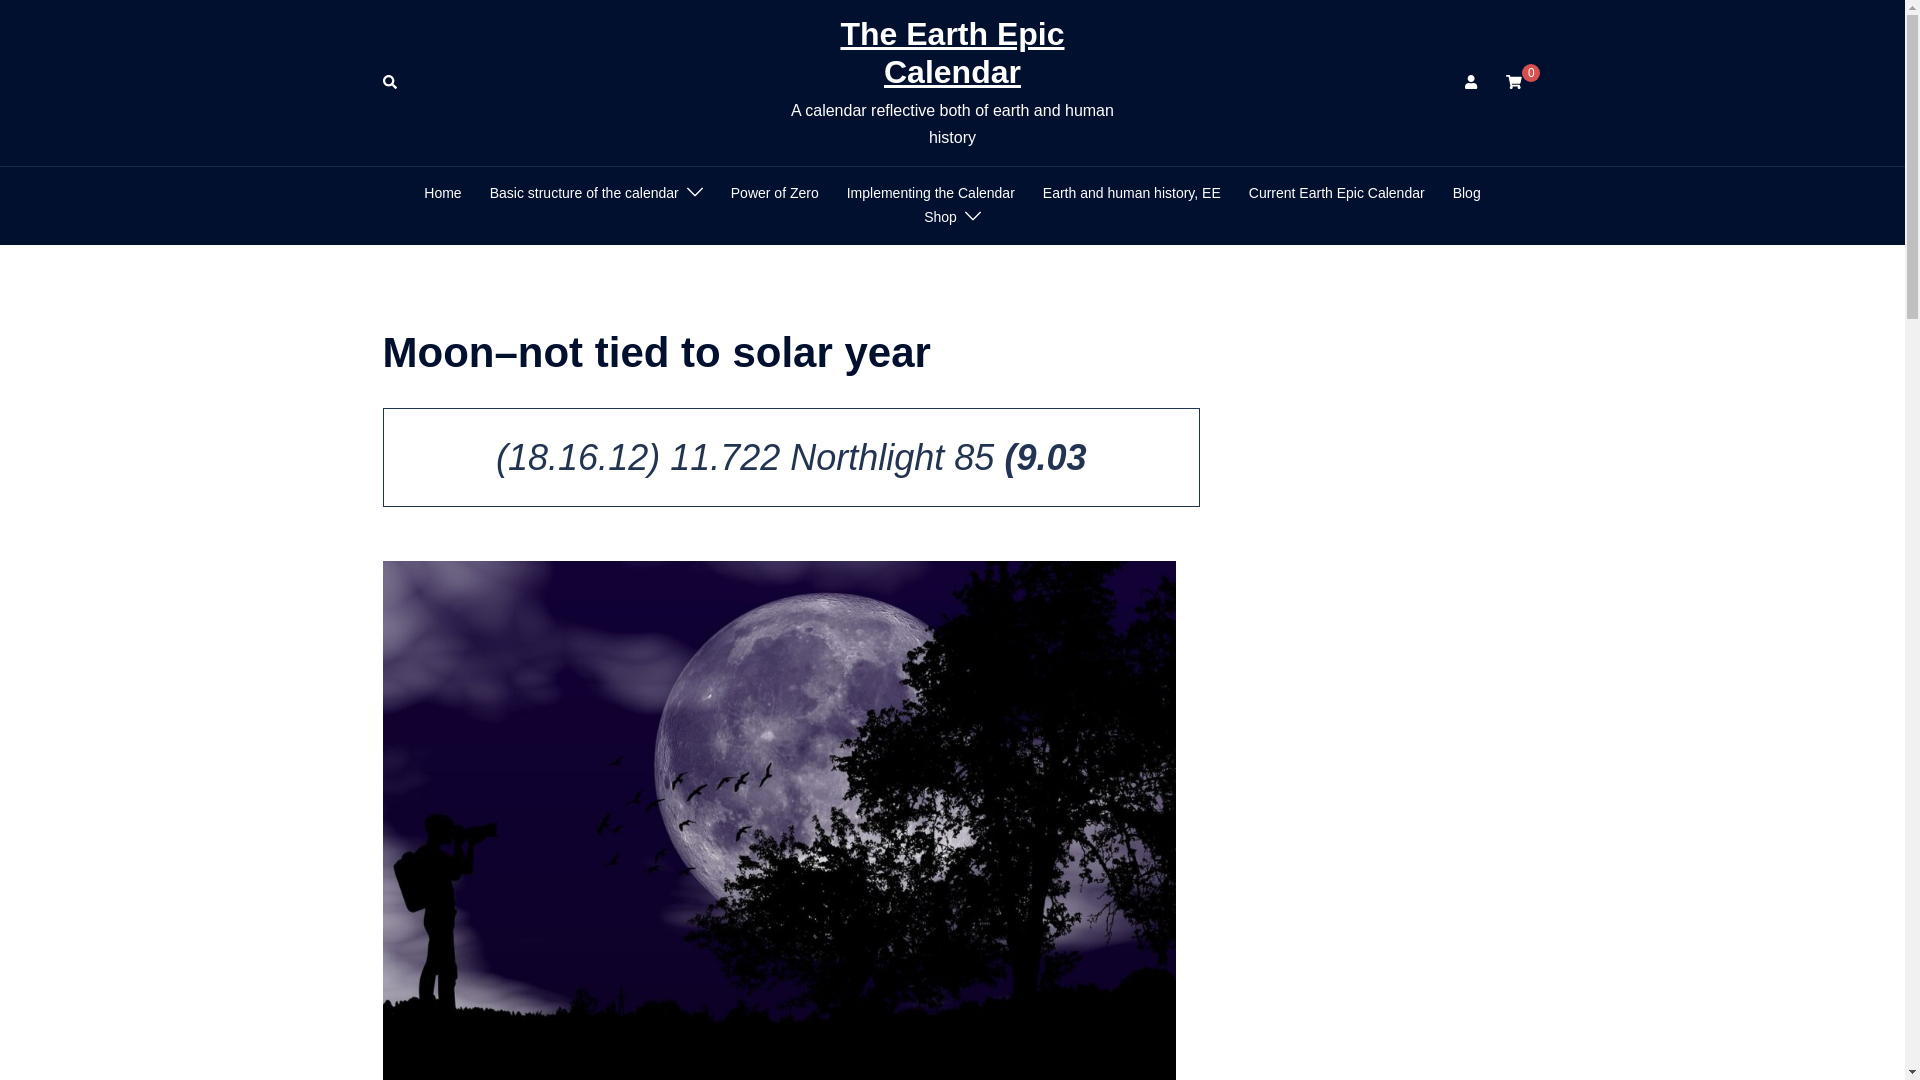 The image size is (1920, 1080). I want to click on Earth and human history, EE, so click(1132, 194).